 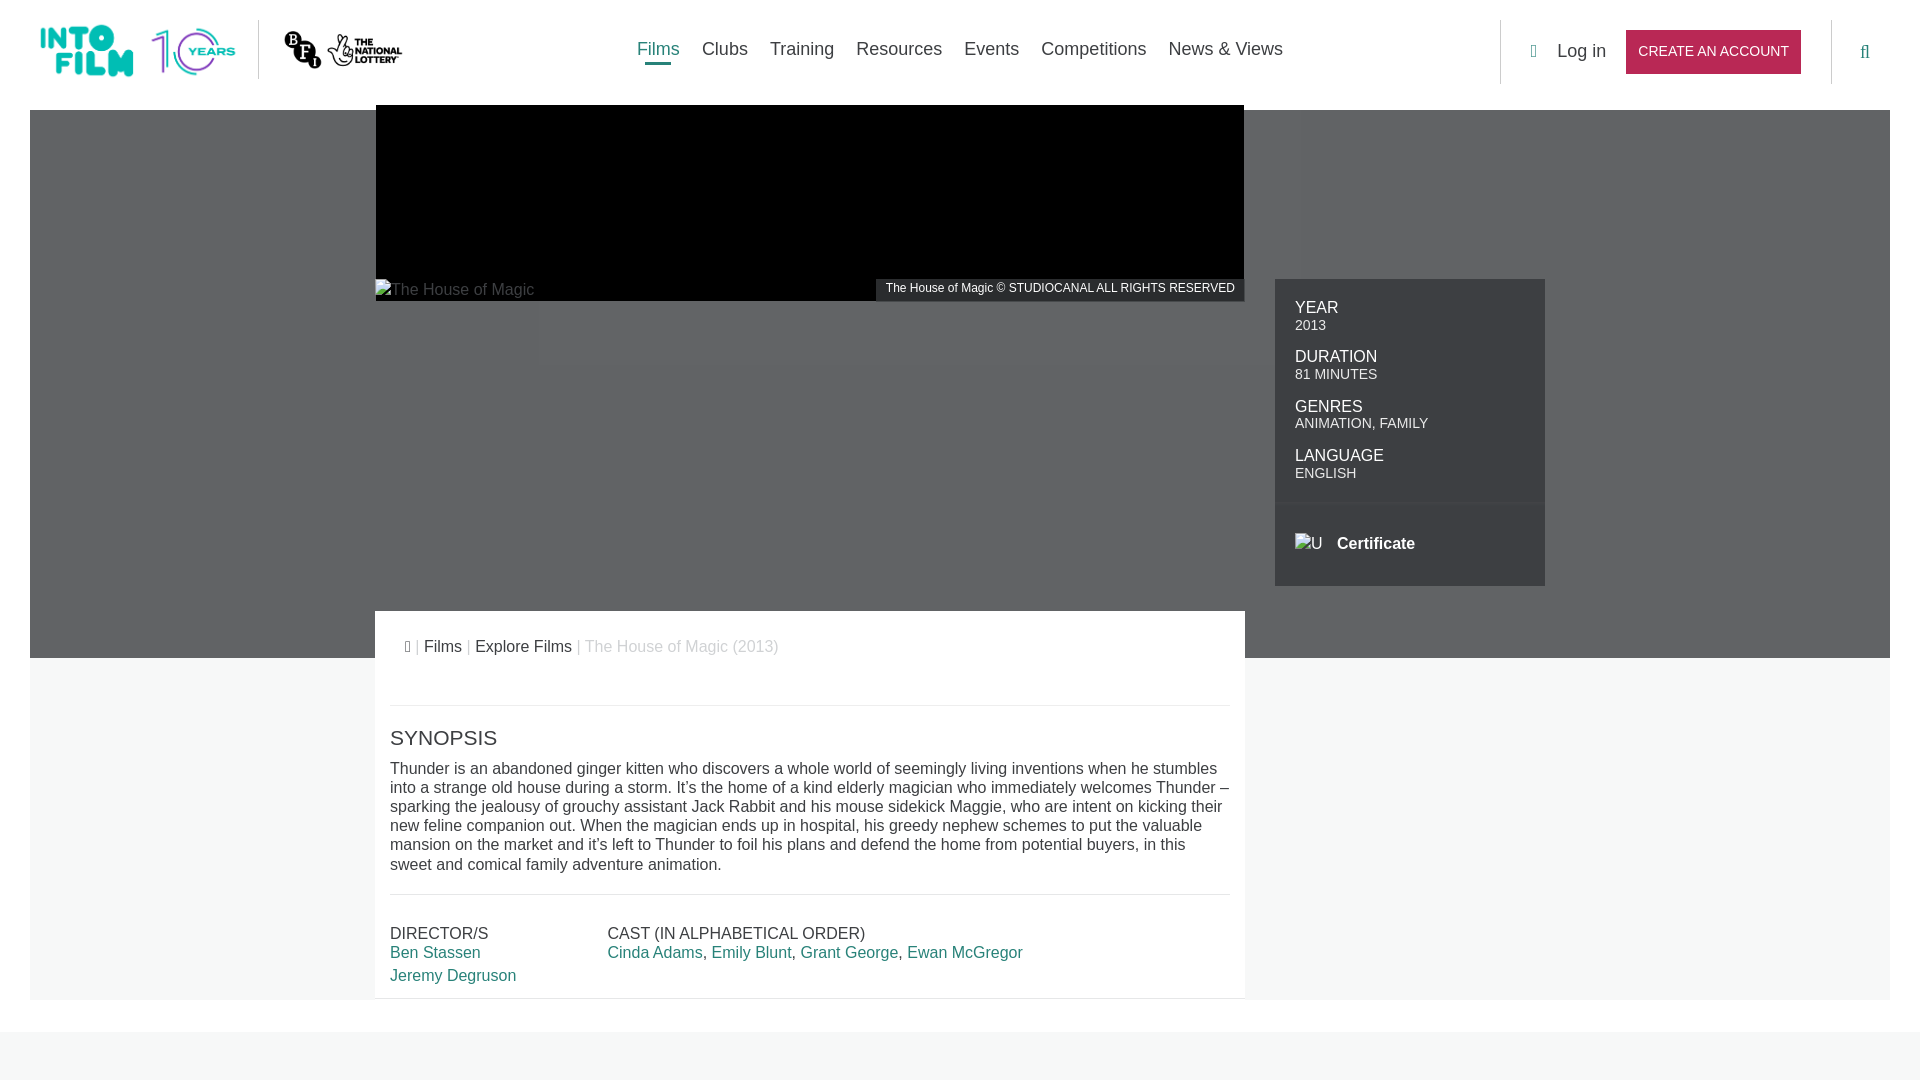 What do you see at coordinates (1713, 52) in the screenshot?
I see `CREATE AN ACCOUNT` at bounding box center [1713, 52].